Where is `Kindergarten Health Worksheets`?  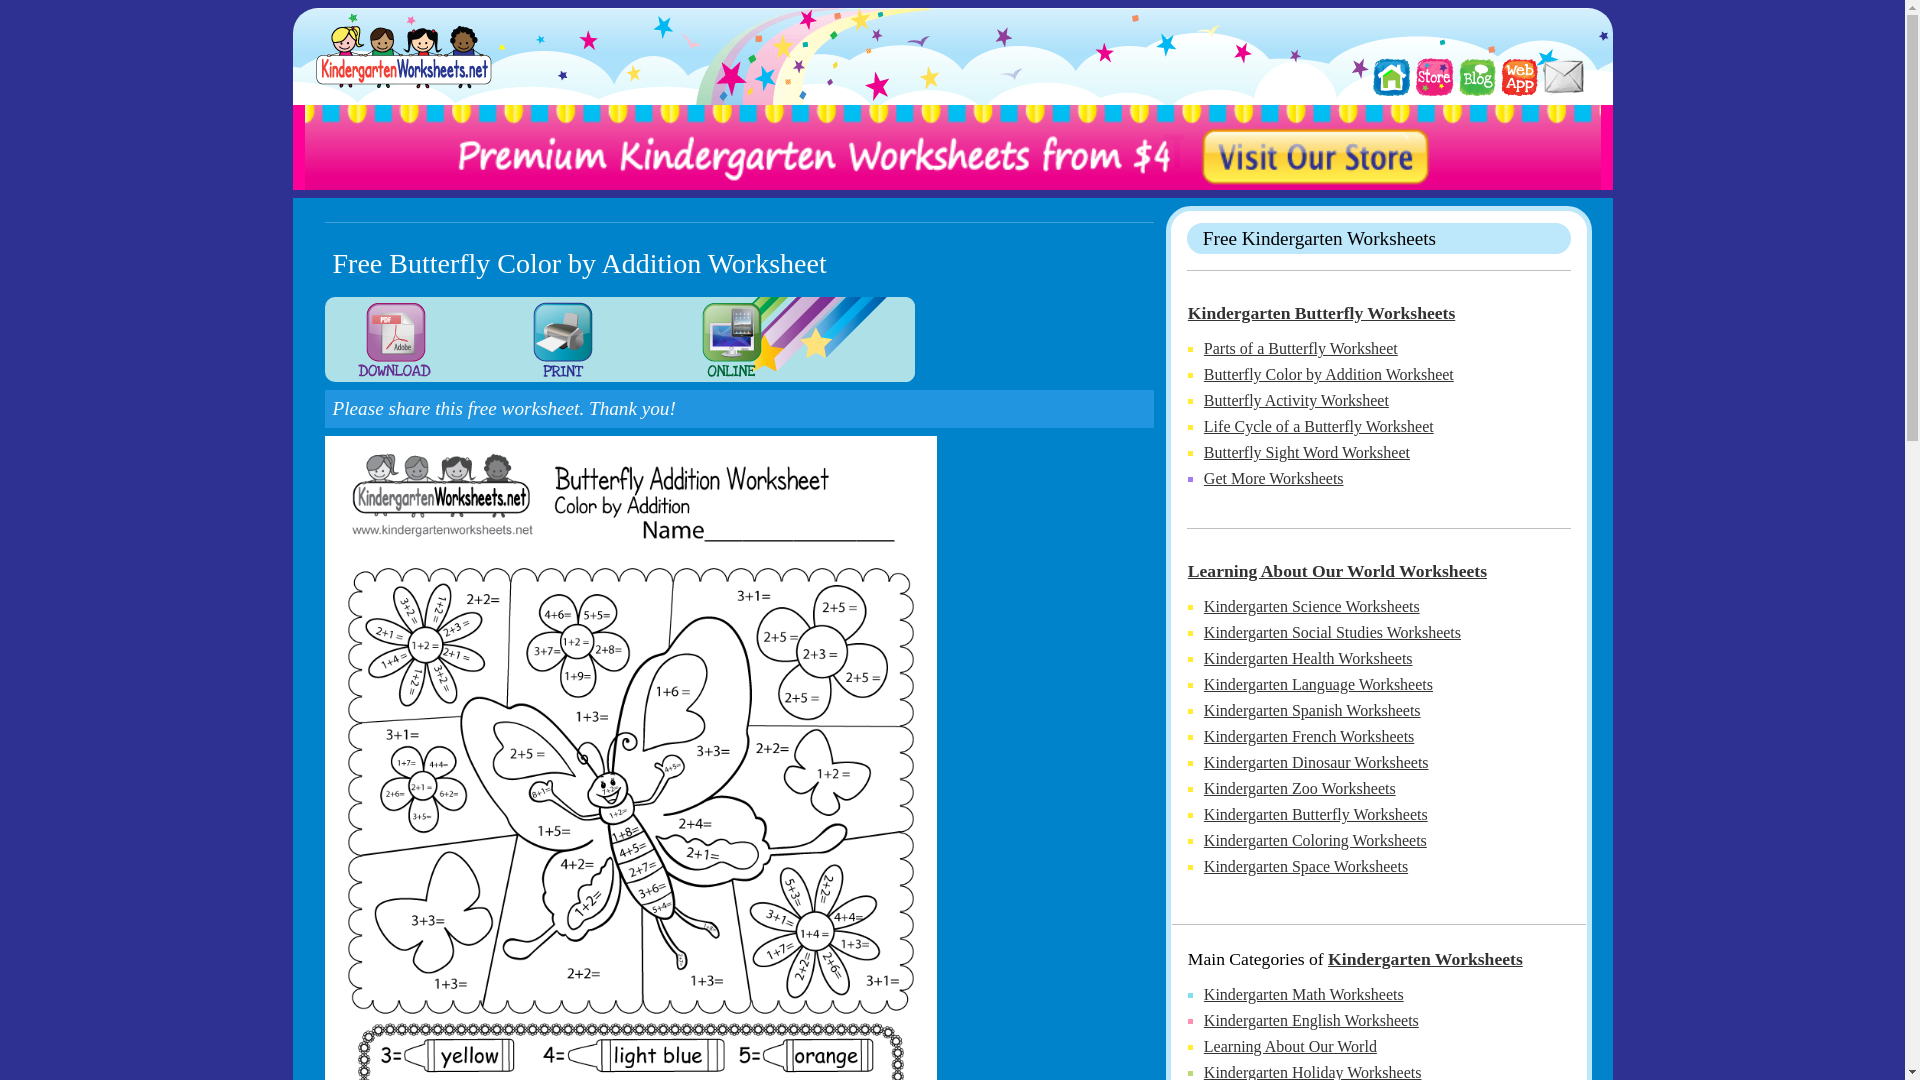
Kindergarten Health Worksheets is located at coordinates (1308, 658).